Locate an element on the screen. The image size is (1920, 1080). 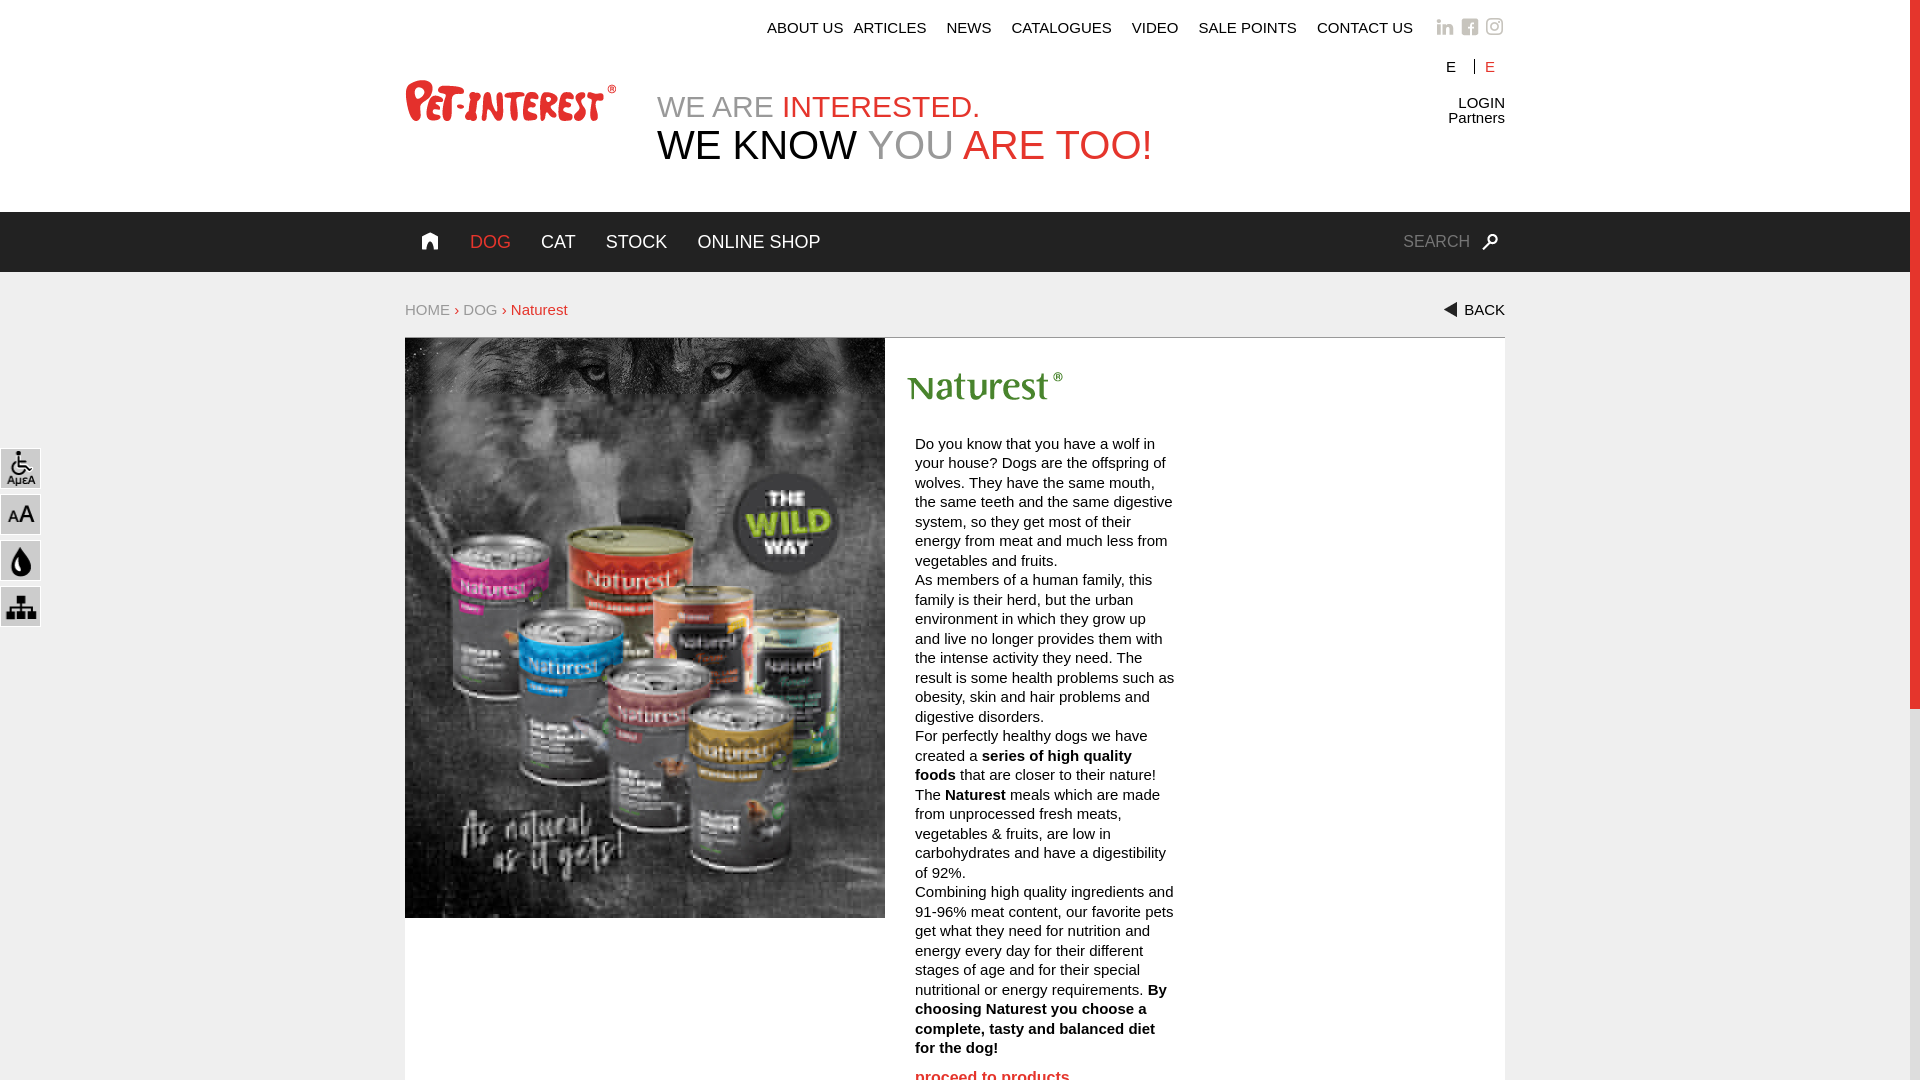
VIDEO is located at coordinates (1154, 27).